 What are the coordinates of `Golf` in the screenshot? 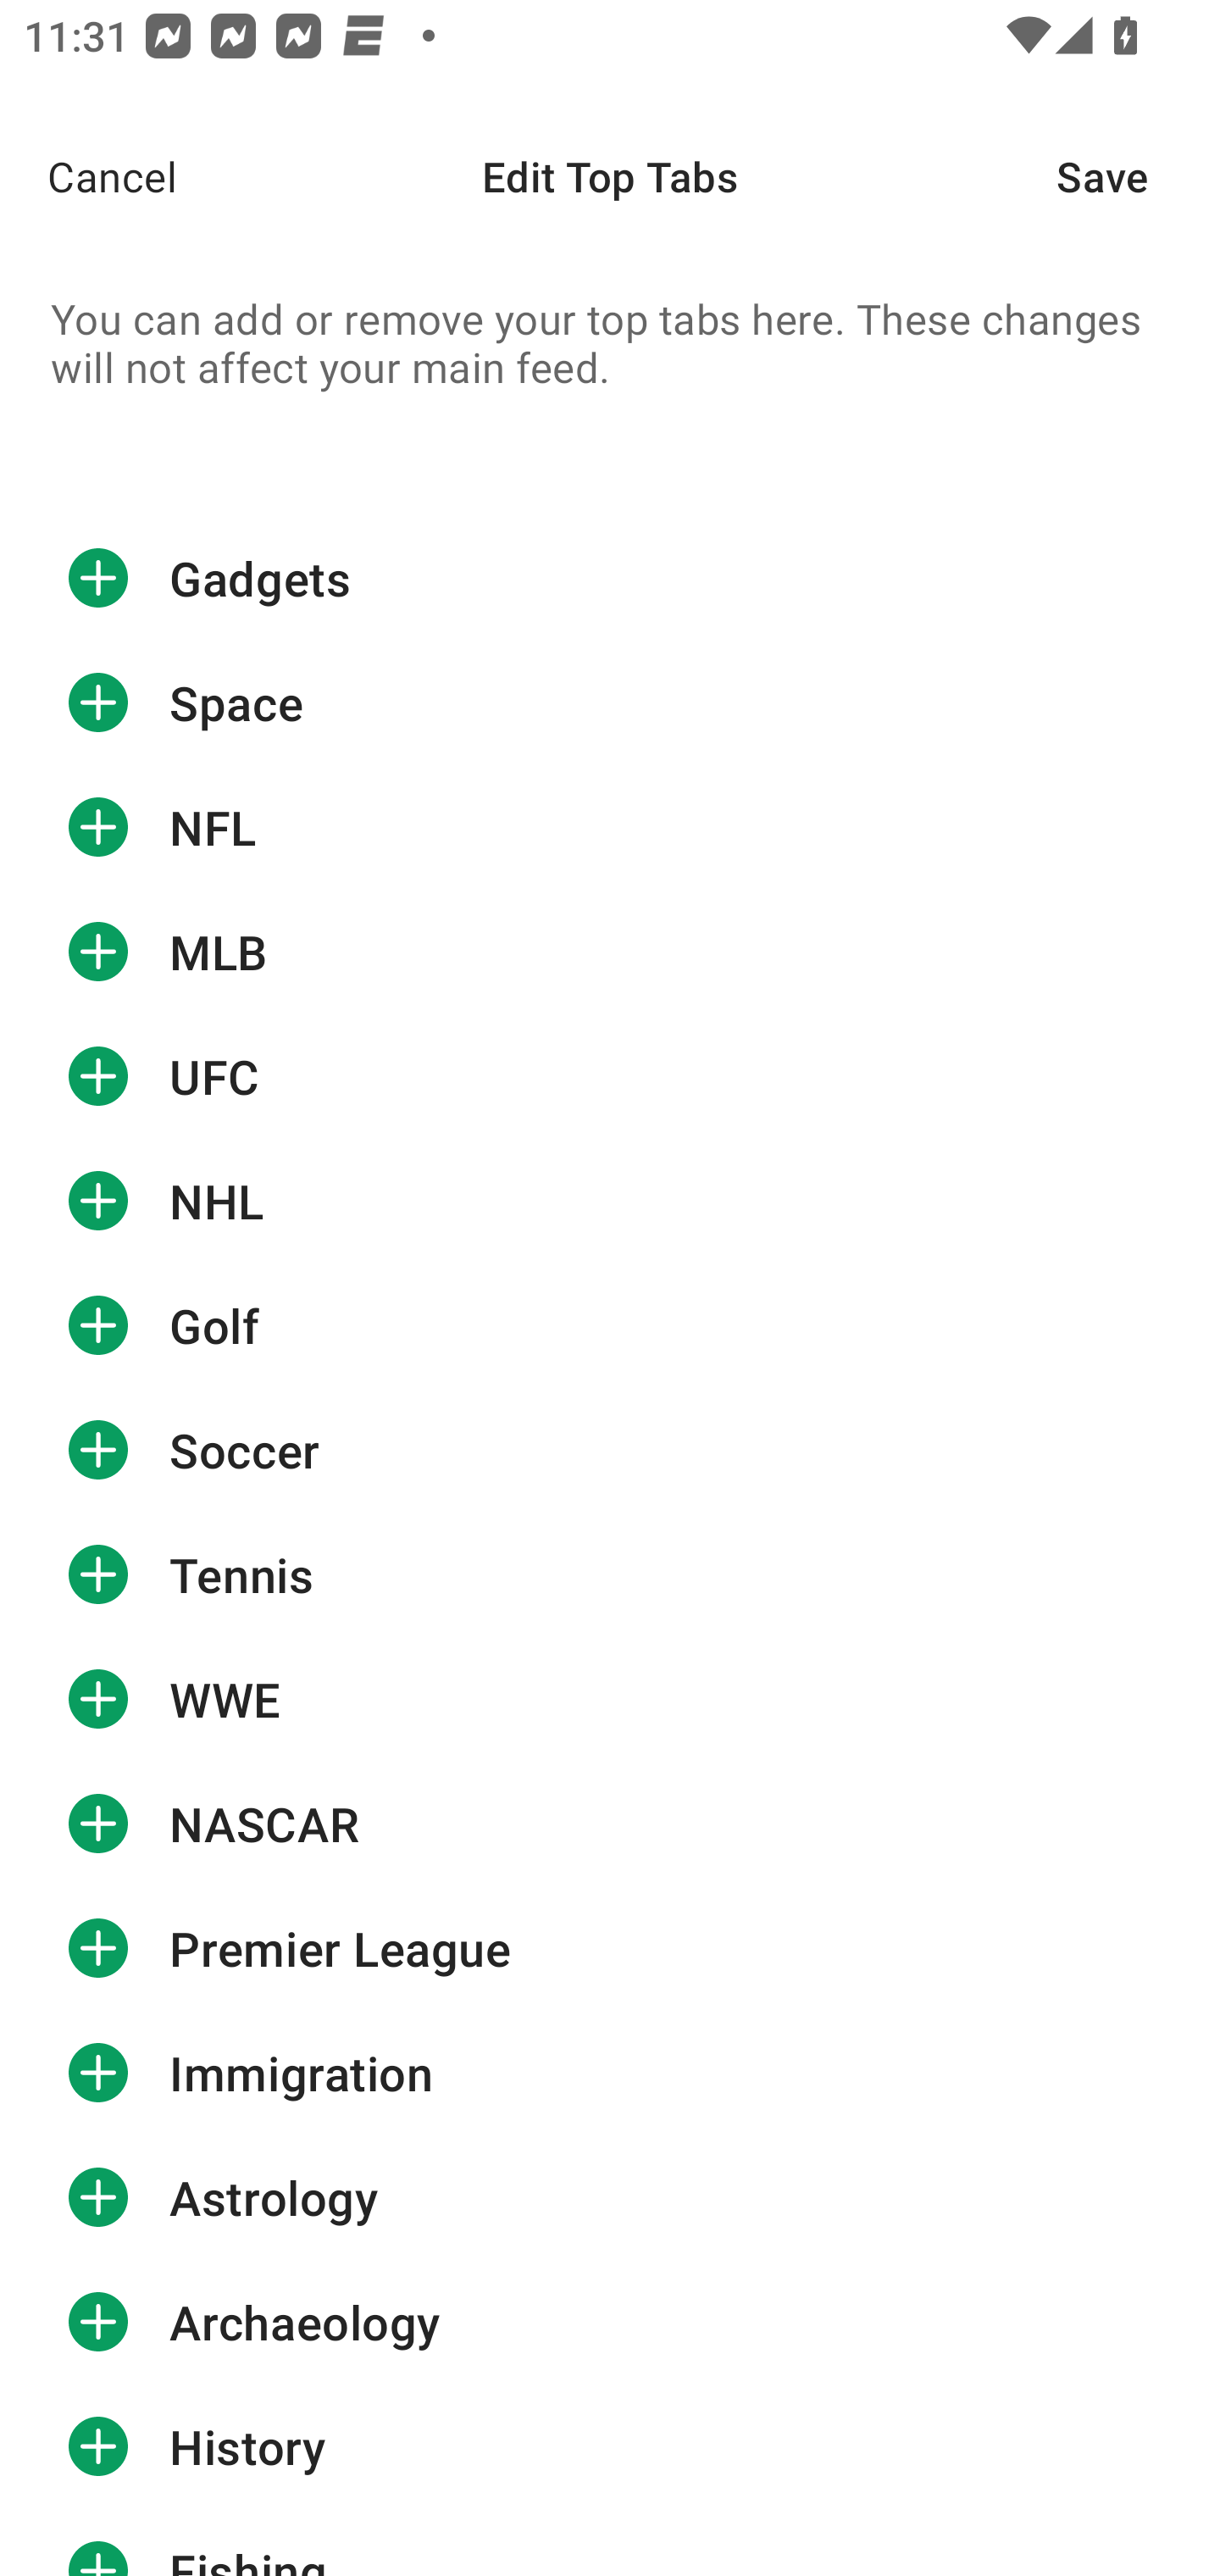 It's located at (610, 1325).